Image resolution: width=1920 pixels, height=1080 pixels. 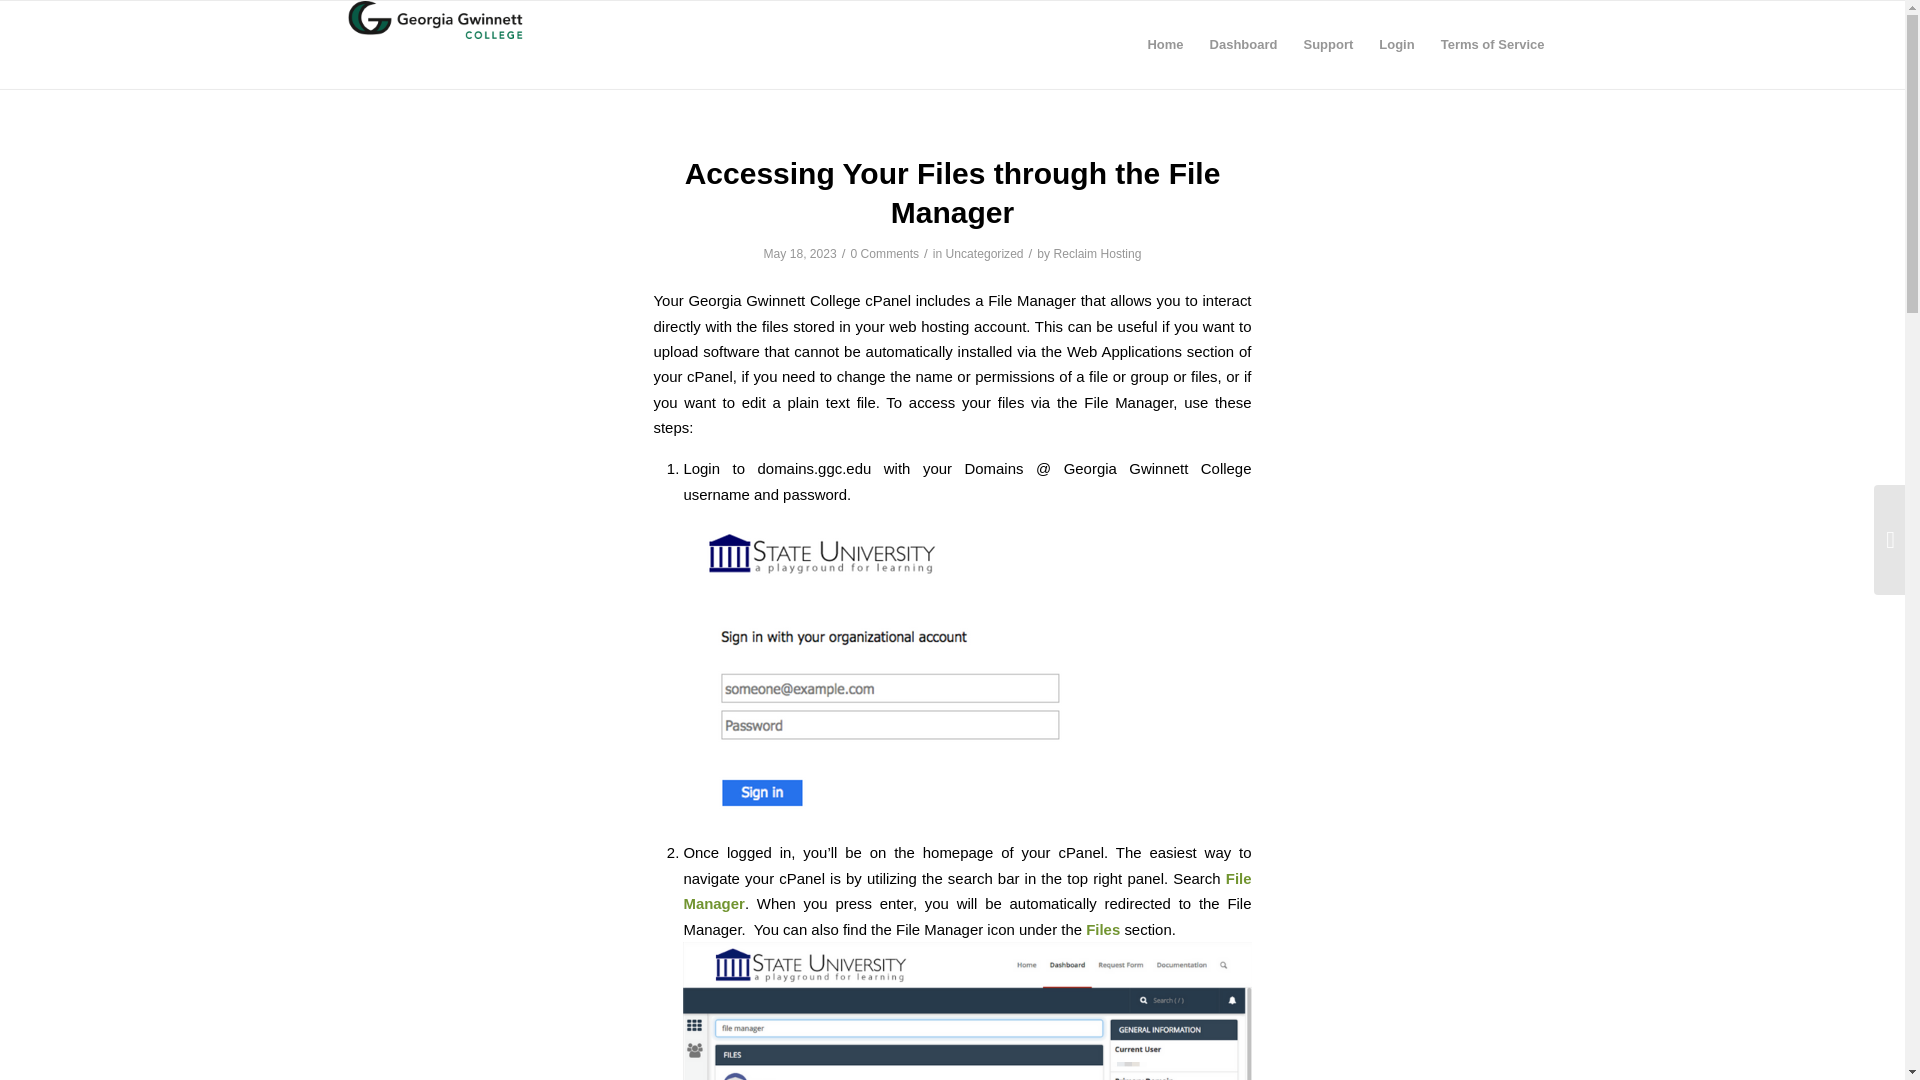 I want to click on Terms of Service, so click(x=1492, y=44).